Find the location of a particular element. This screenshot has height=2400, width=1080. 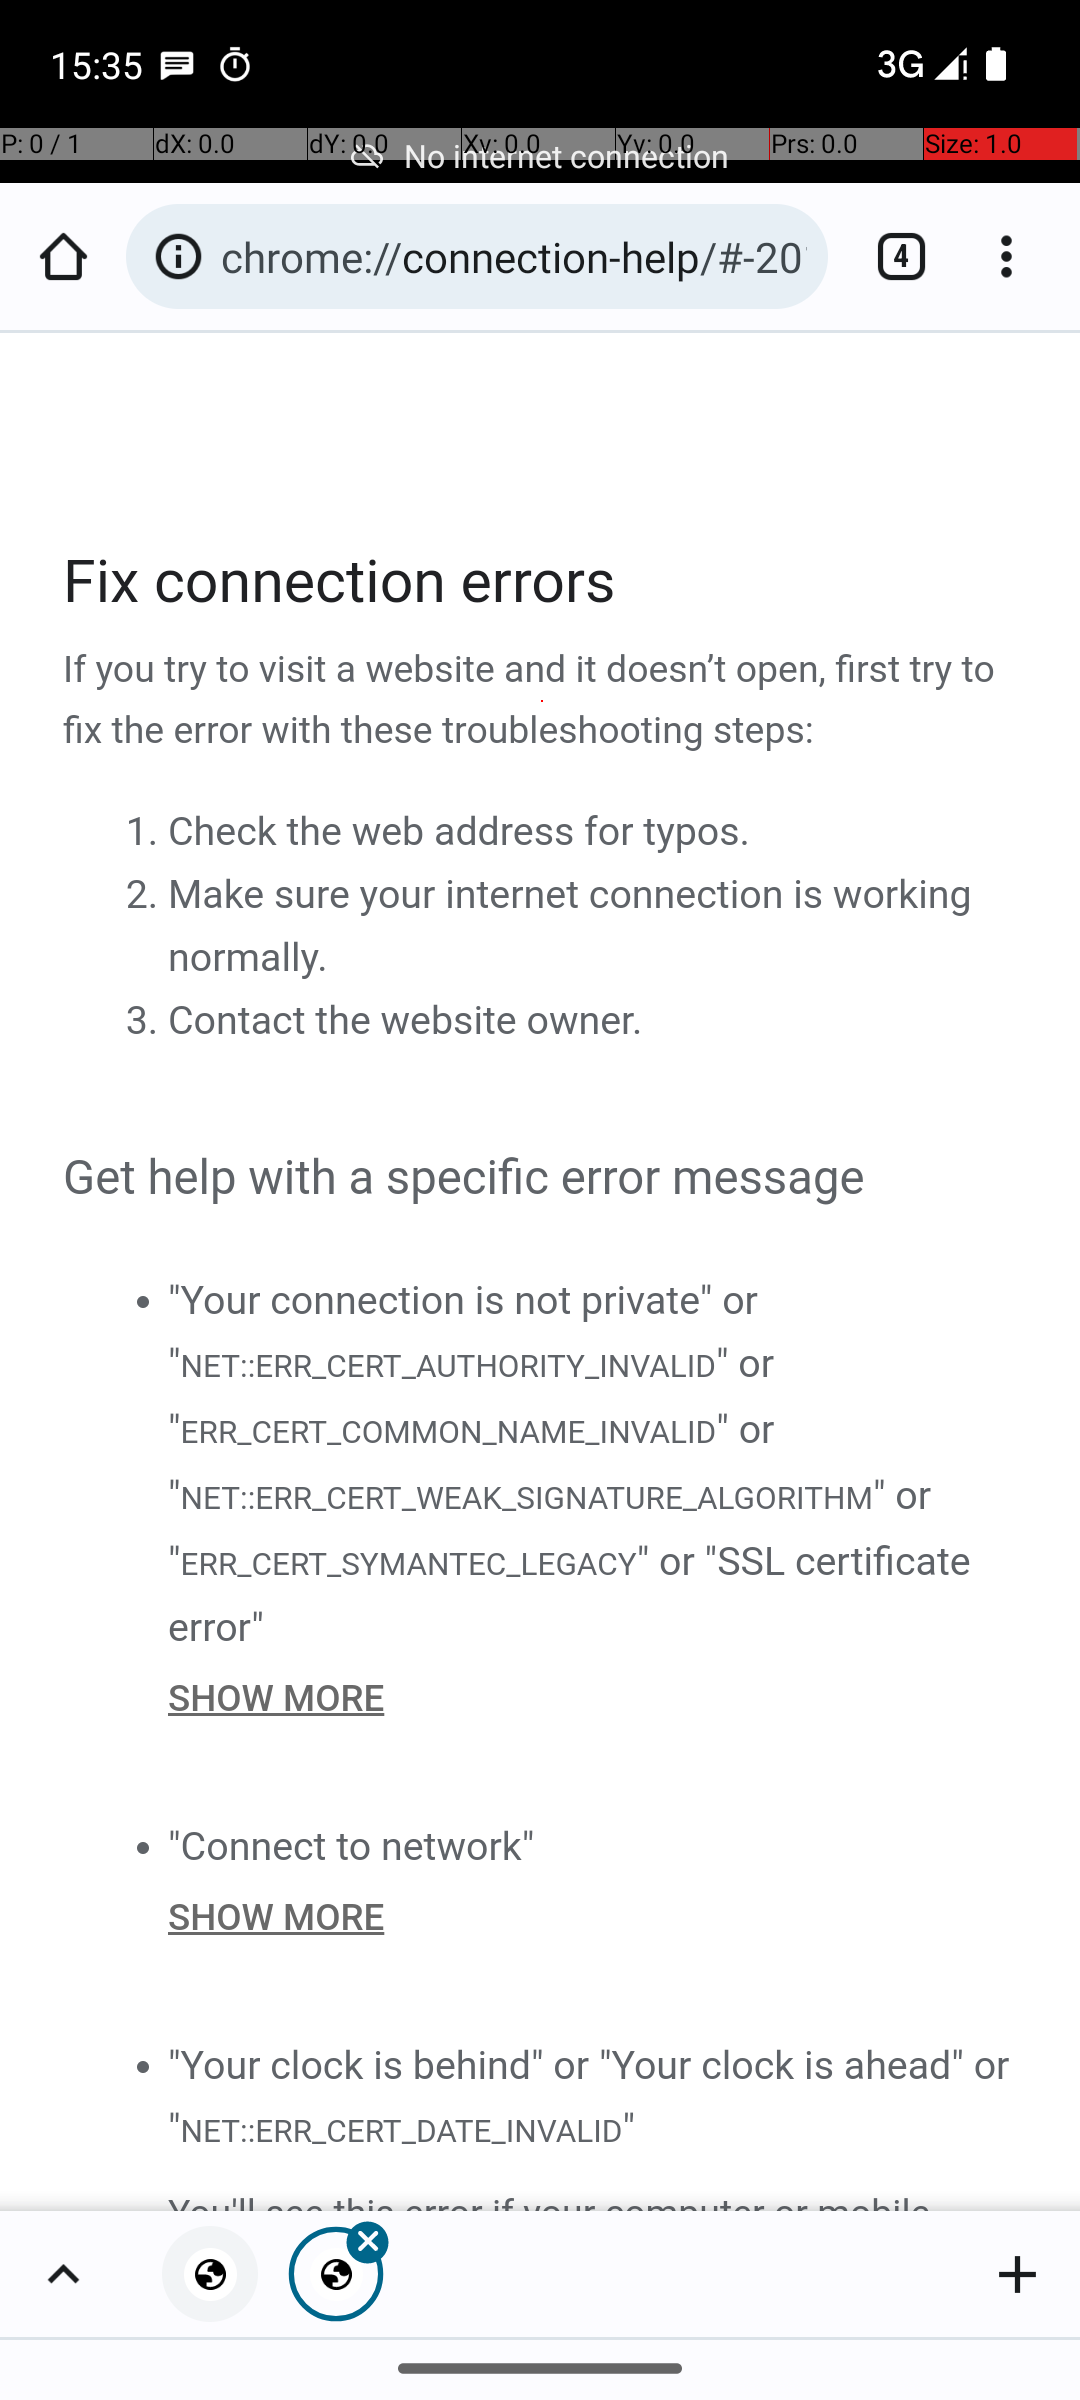

SMS Messenger notification: Amir dos Santos is located at coordinates (177, 64).